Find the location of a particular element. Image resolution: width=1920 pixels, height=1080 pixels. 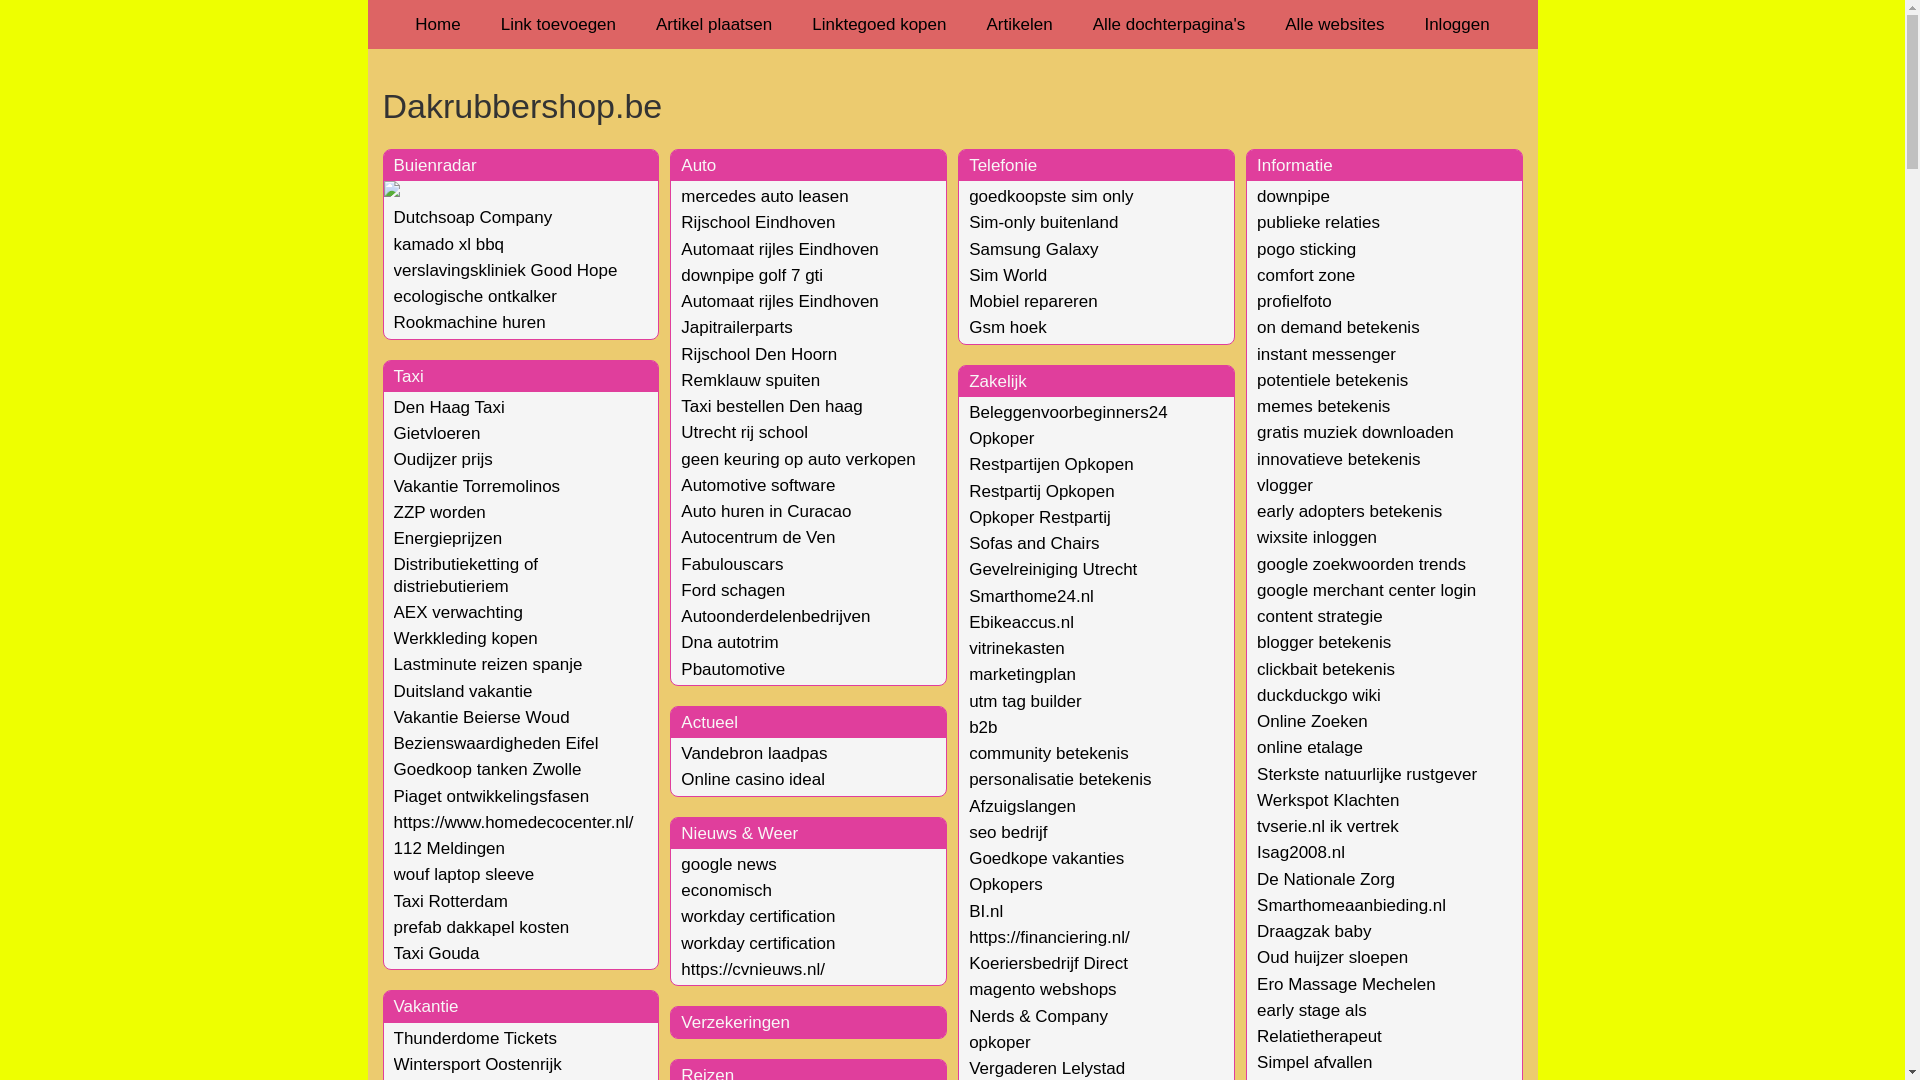

Goedkoop tanken Zwolle is located at coordinates (488, 770).